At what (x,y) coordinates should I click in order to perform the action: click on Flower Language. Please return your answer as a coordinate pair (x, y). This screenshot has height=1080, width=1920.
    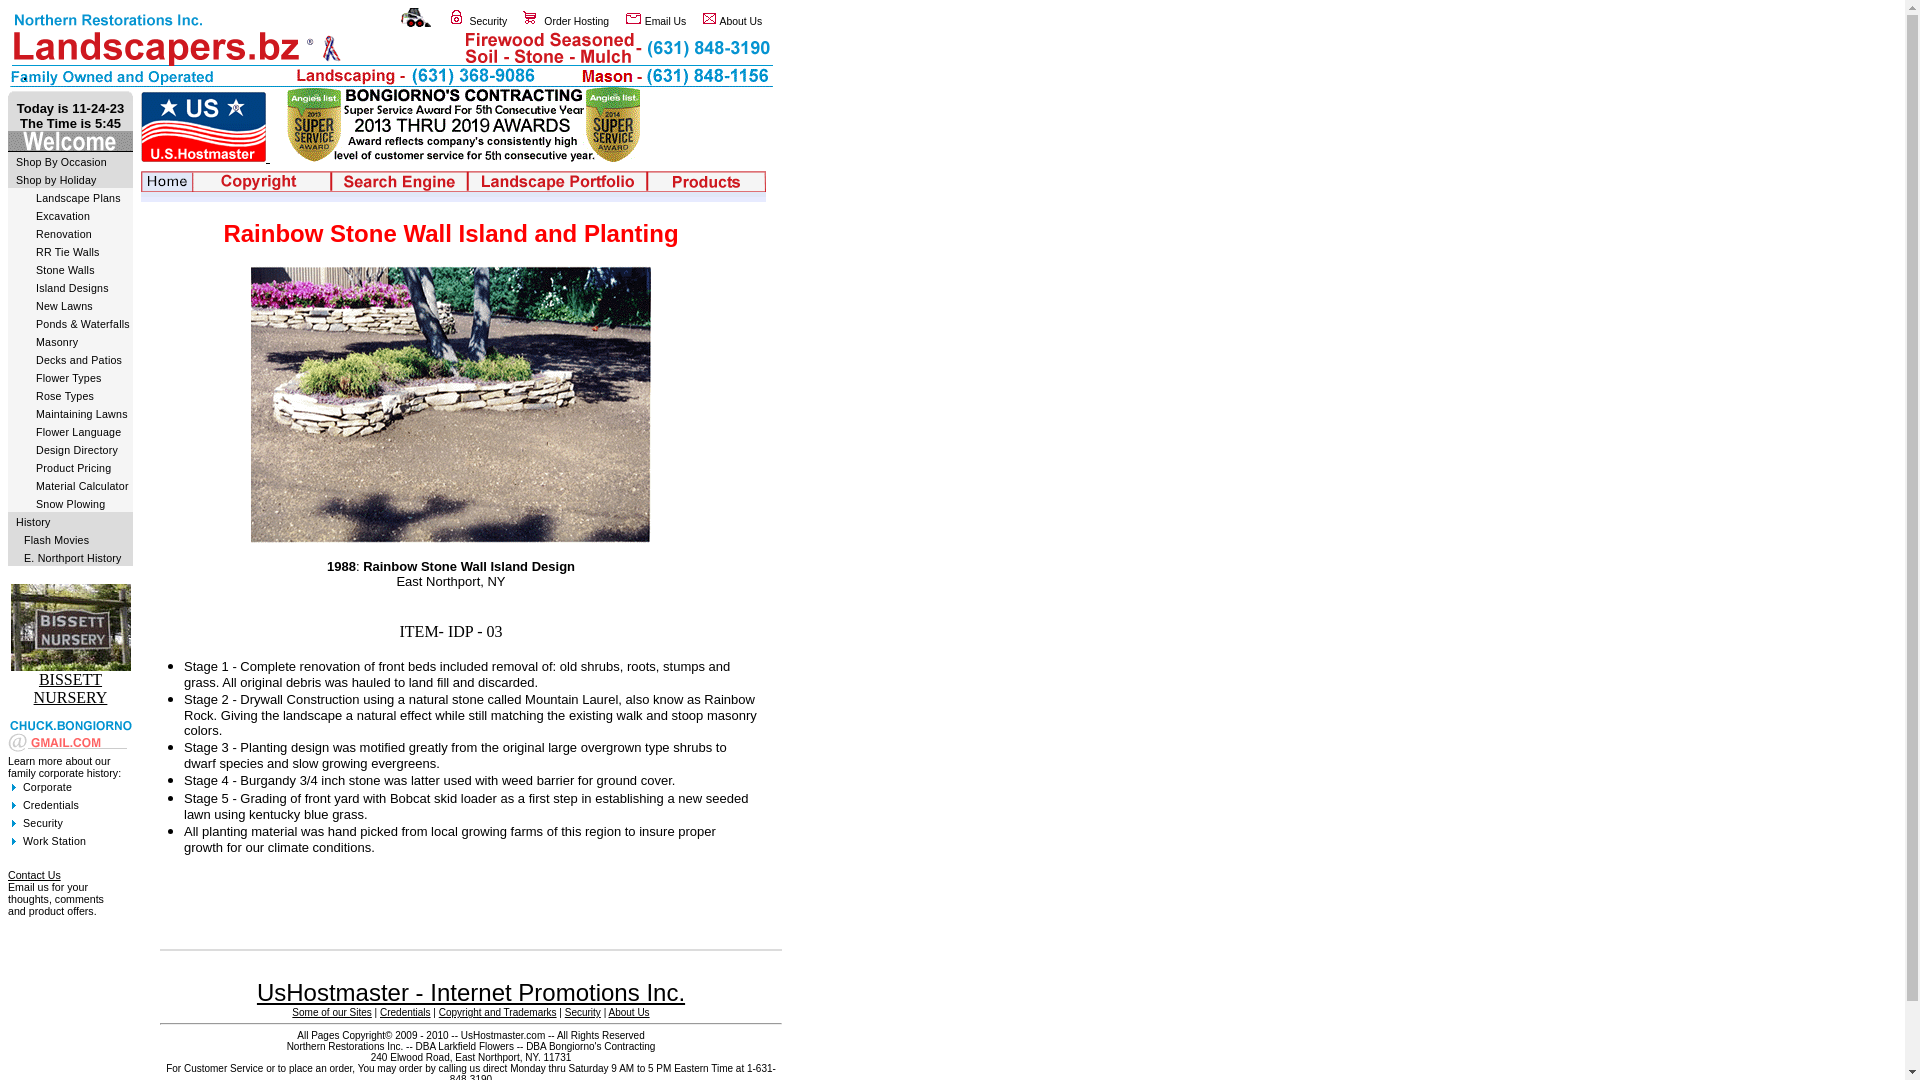
    Looking at the image, I should click on (78, 432).